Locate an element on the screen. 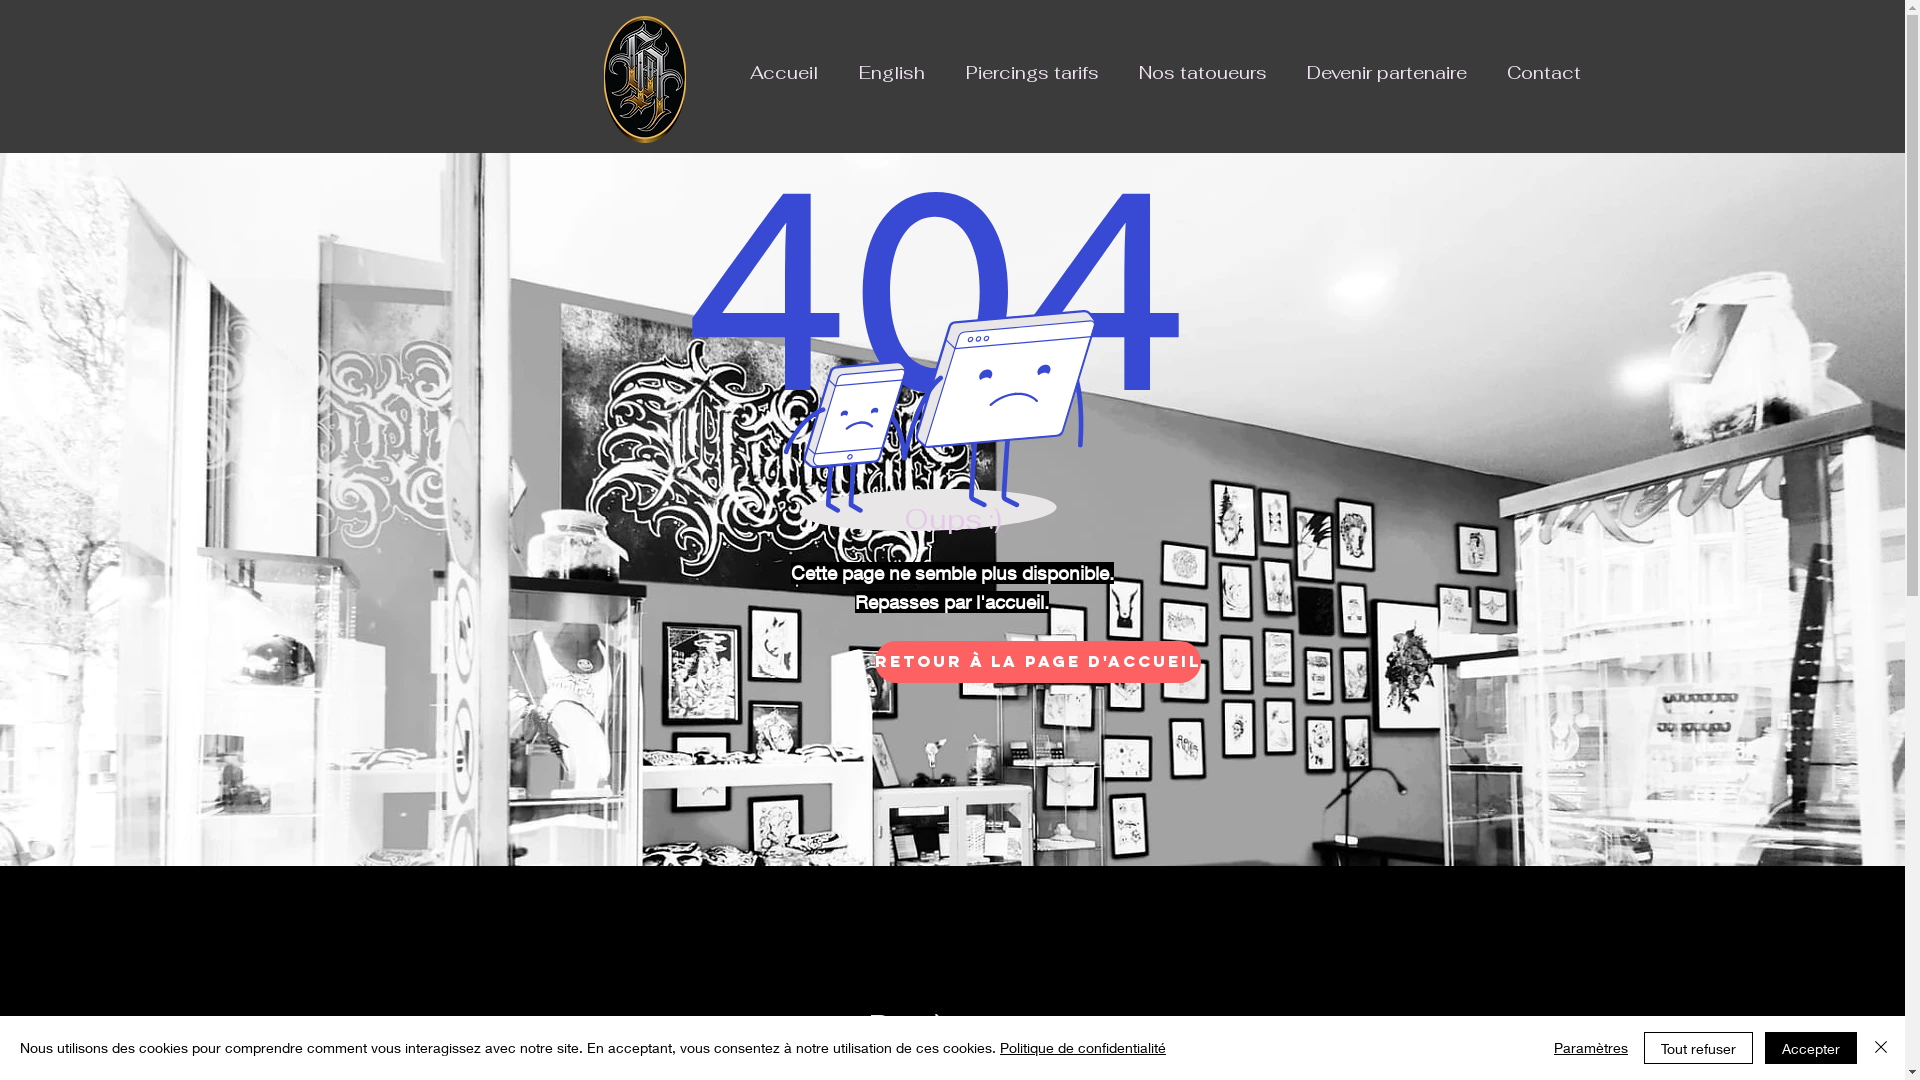  Devenir partenaire is located at coordinates (1387, 73).